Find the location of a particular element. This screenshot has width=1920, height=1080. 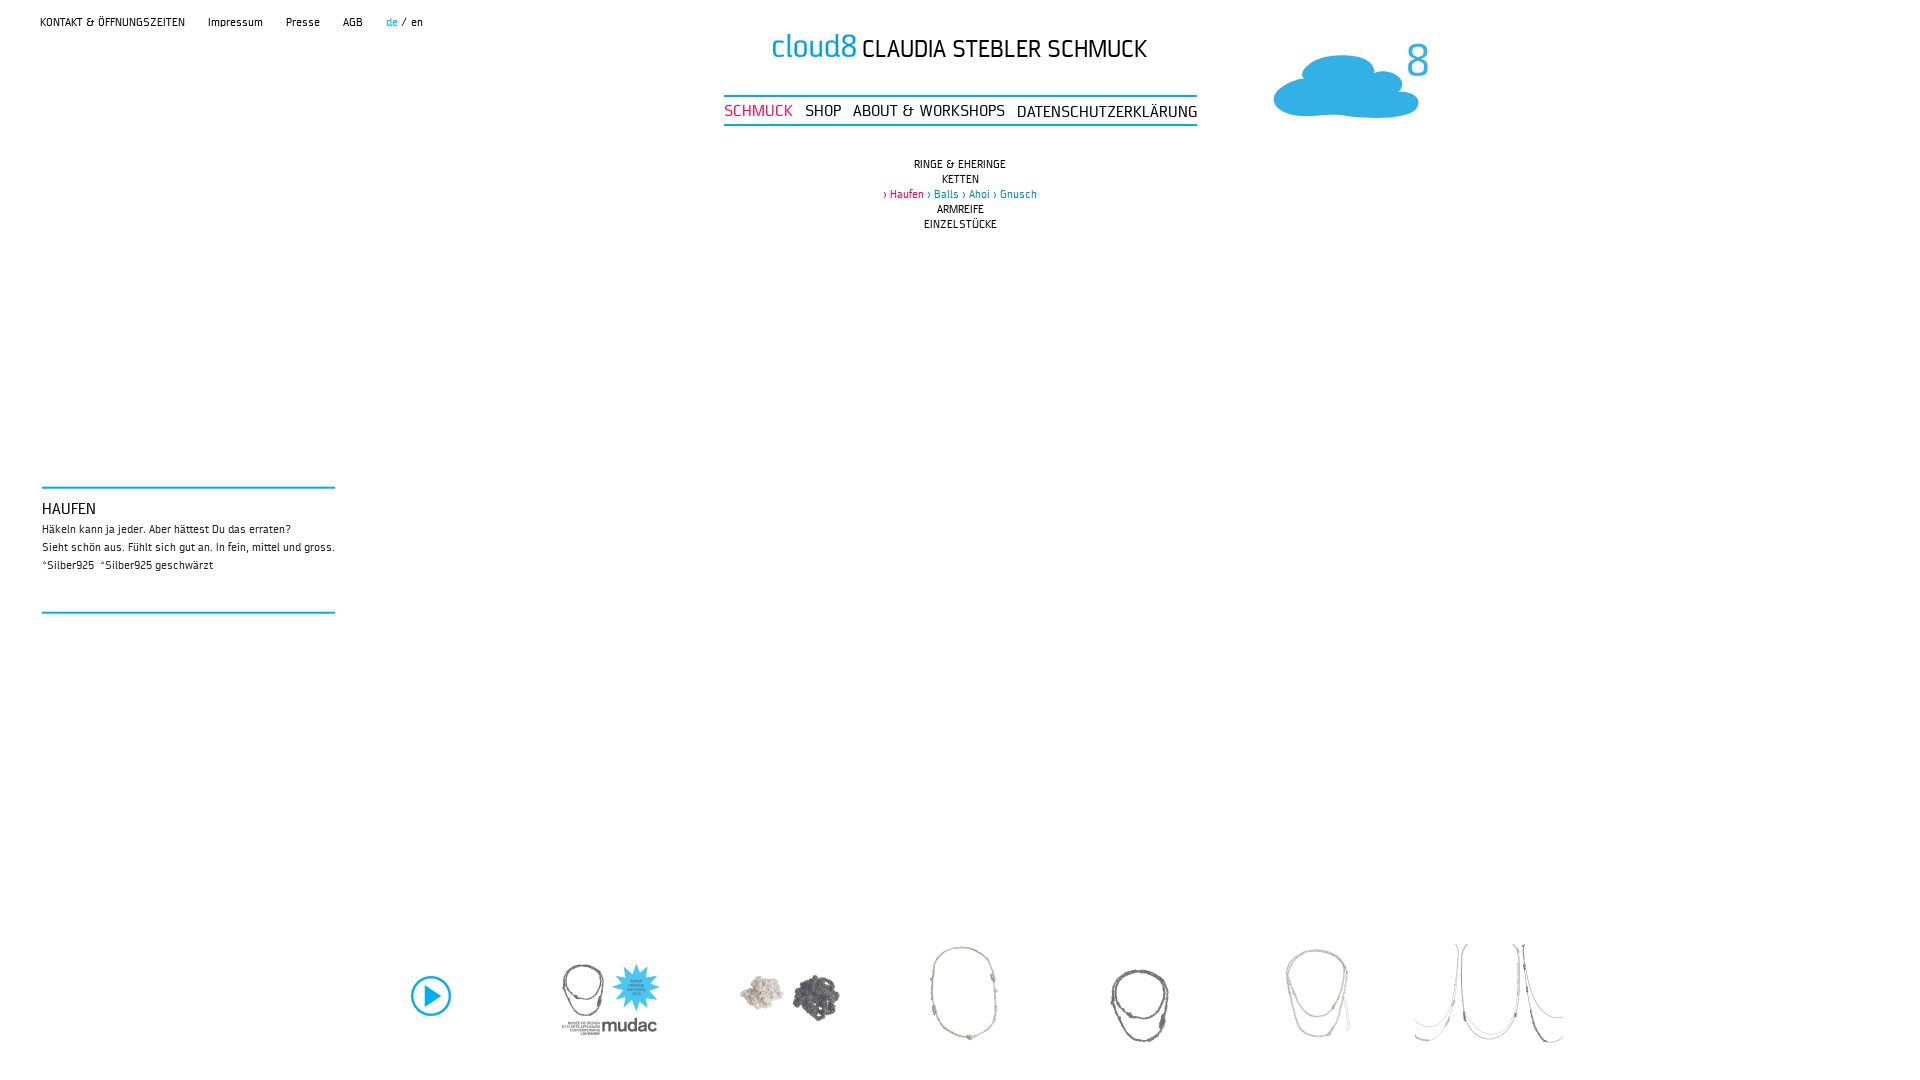

ARMREIFE is located at coordinates (960, 210).